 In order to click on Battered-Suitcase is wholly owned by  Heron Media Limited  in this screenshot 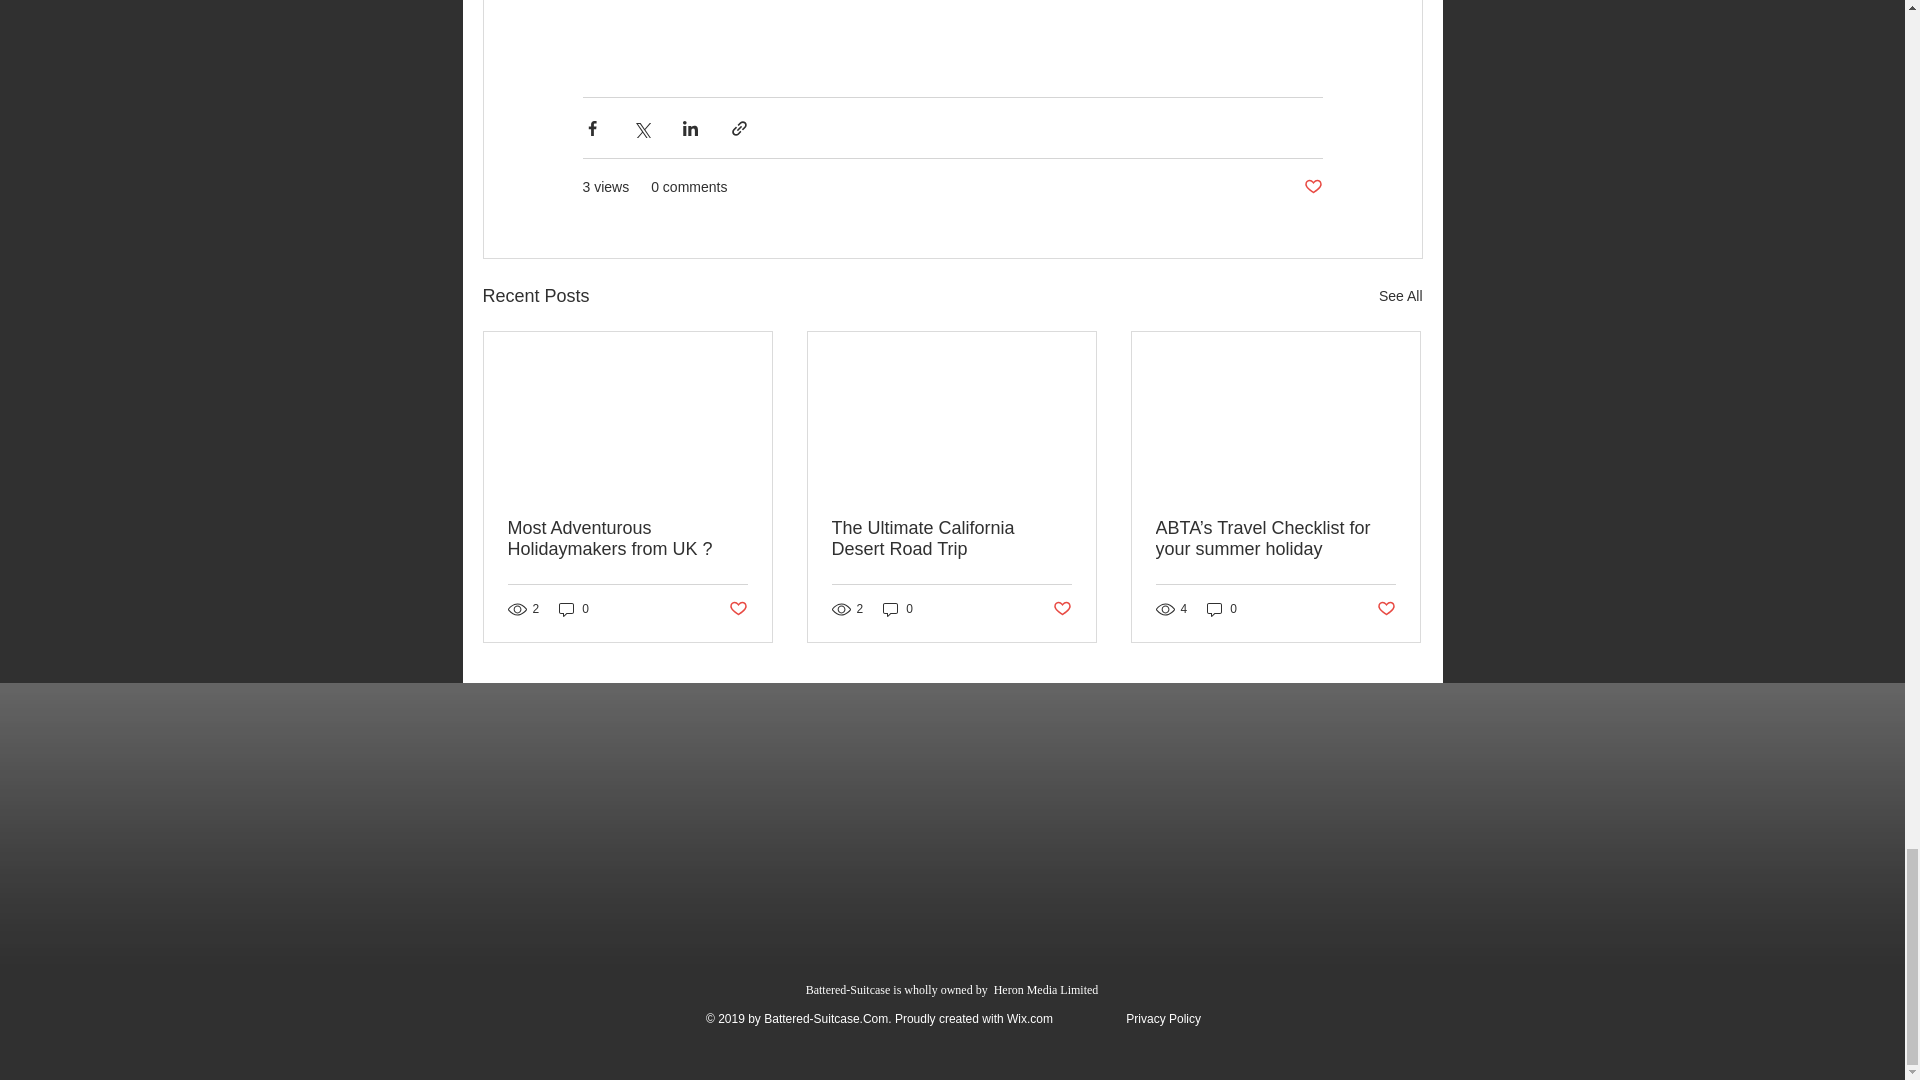, I will do `click(954, 989)`.